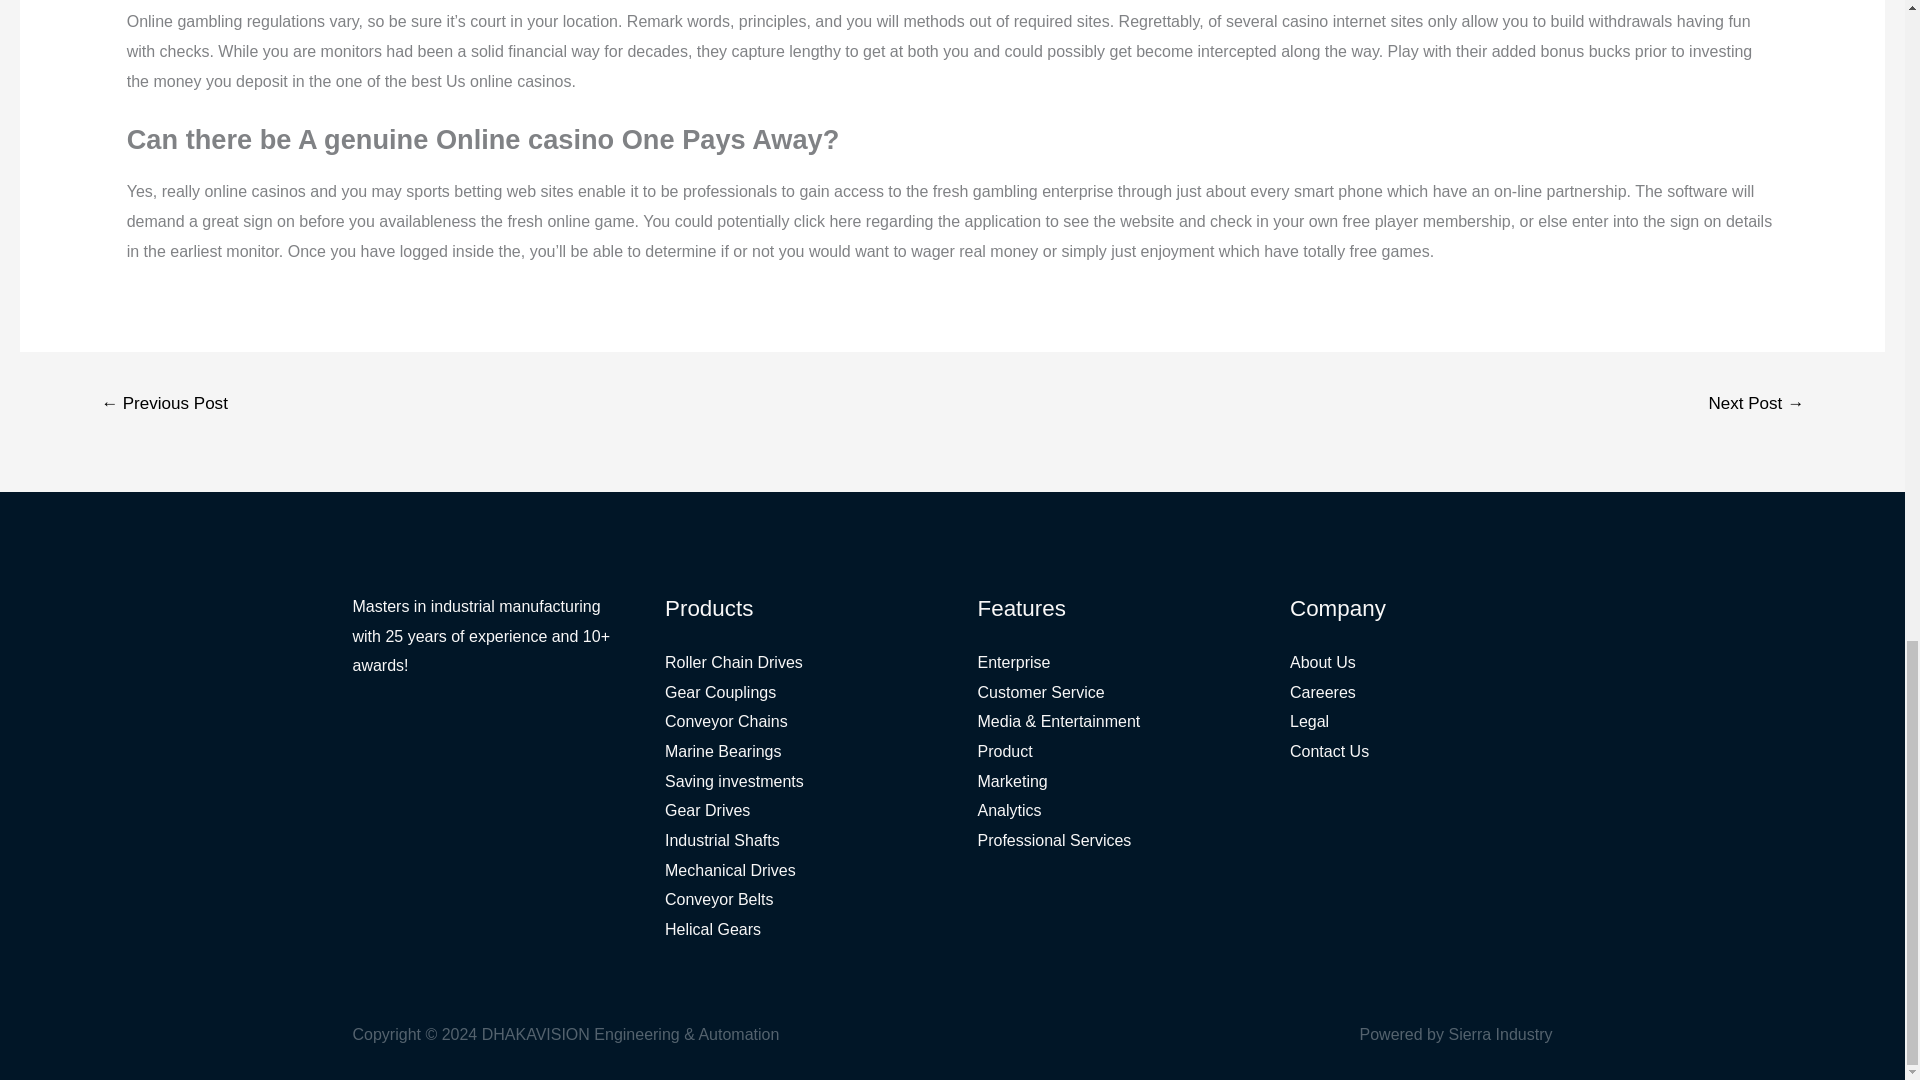  What do you see at coordinates (734, 781) in the screenshot?
I see `Saving investments` at bounding box center [734, 781].